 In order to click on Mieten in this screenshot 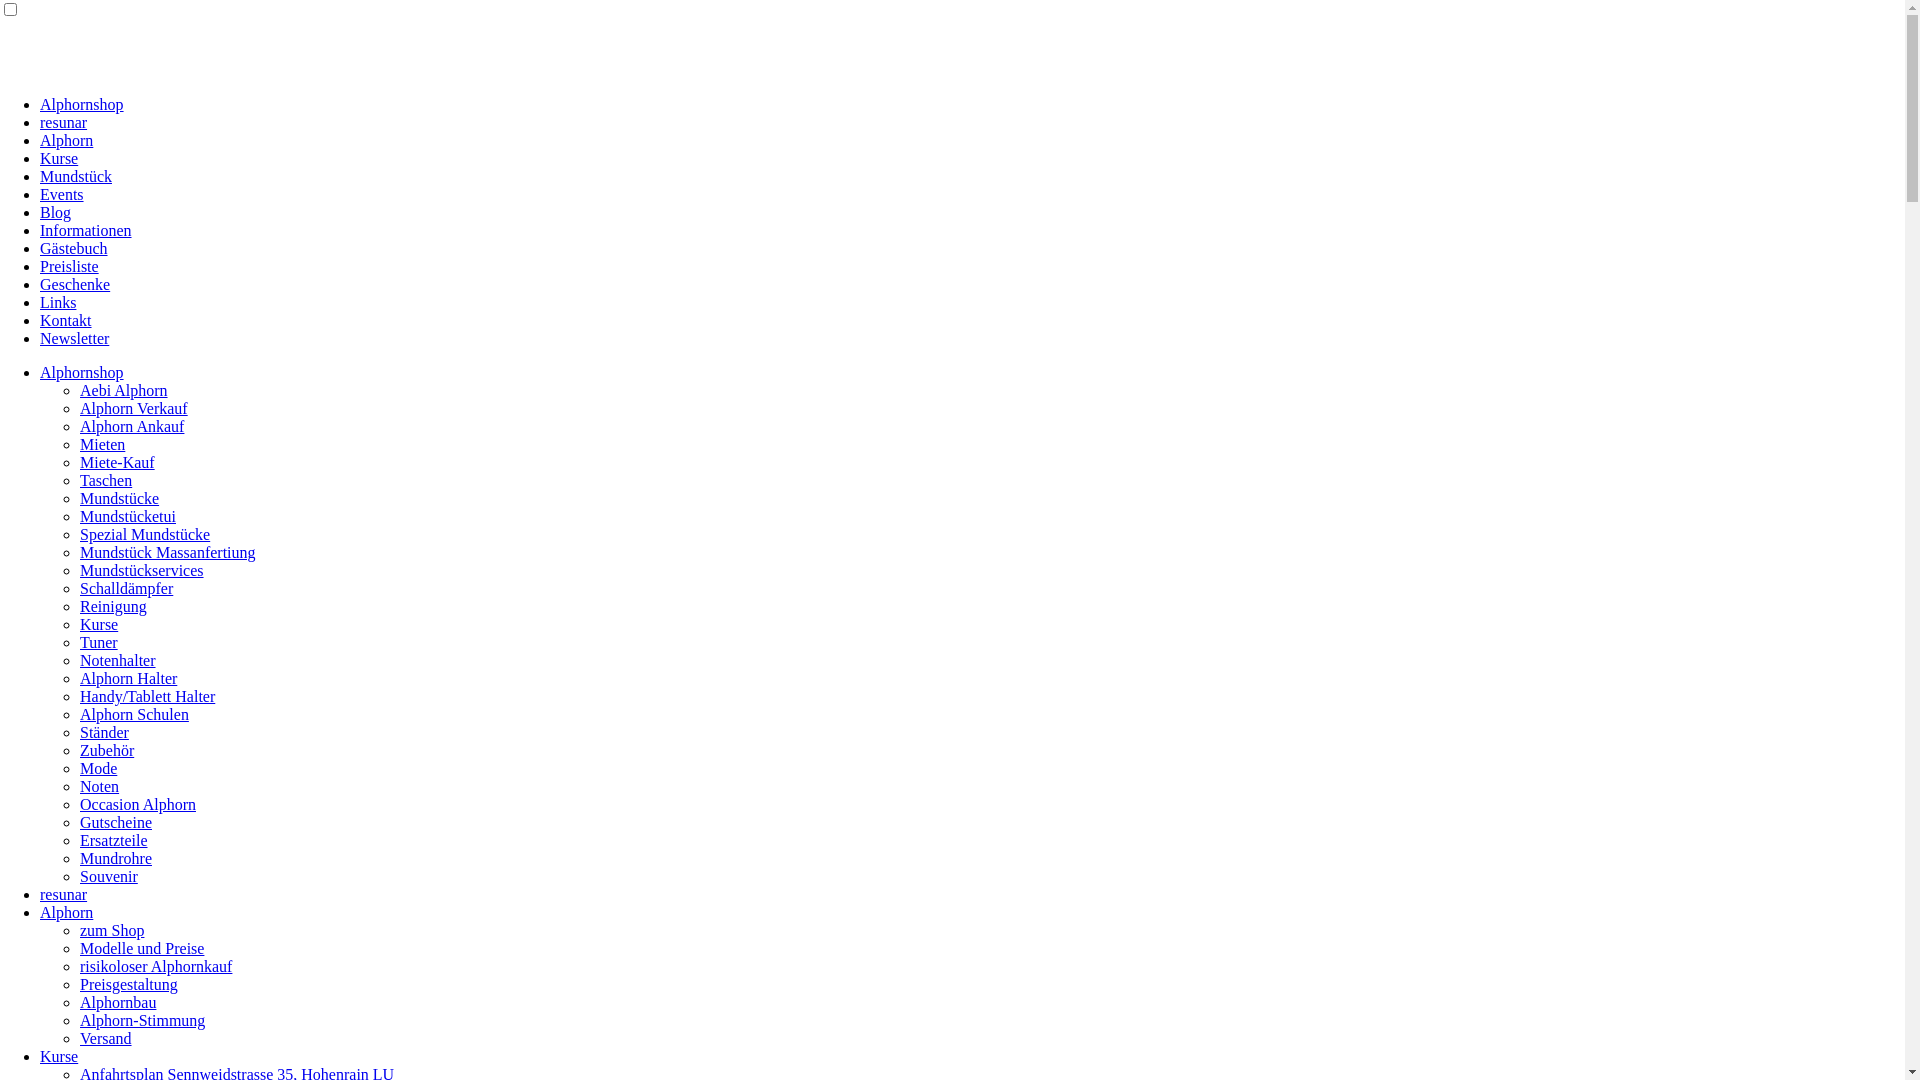, I will do `click(102, 444)`.